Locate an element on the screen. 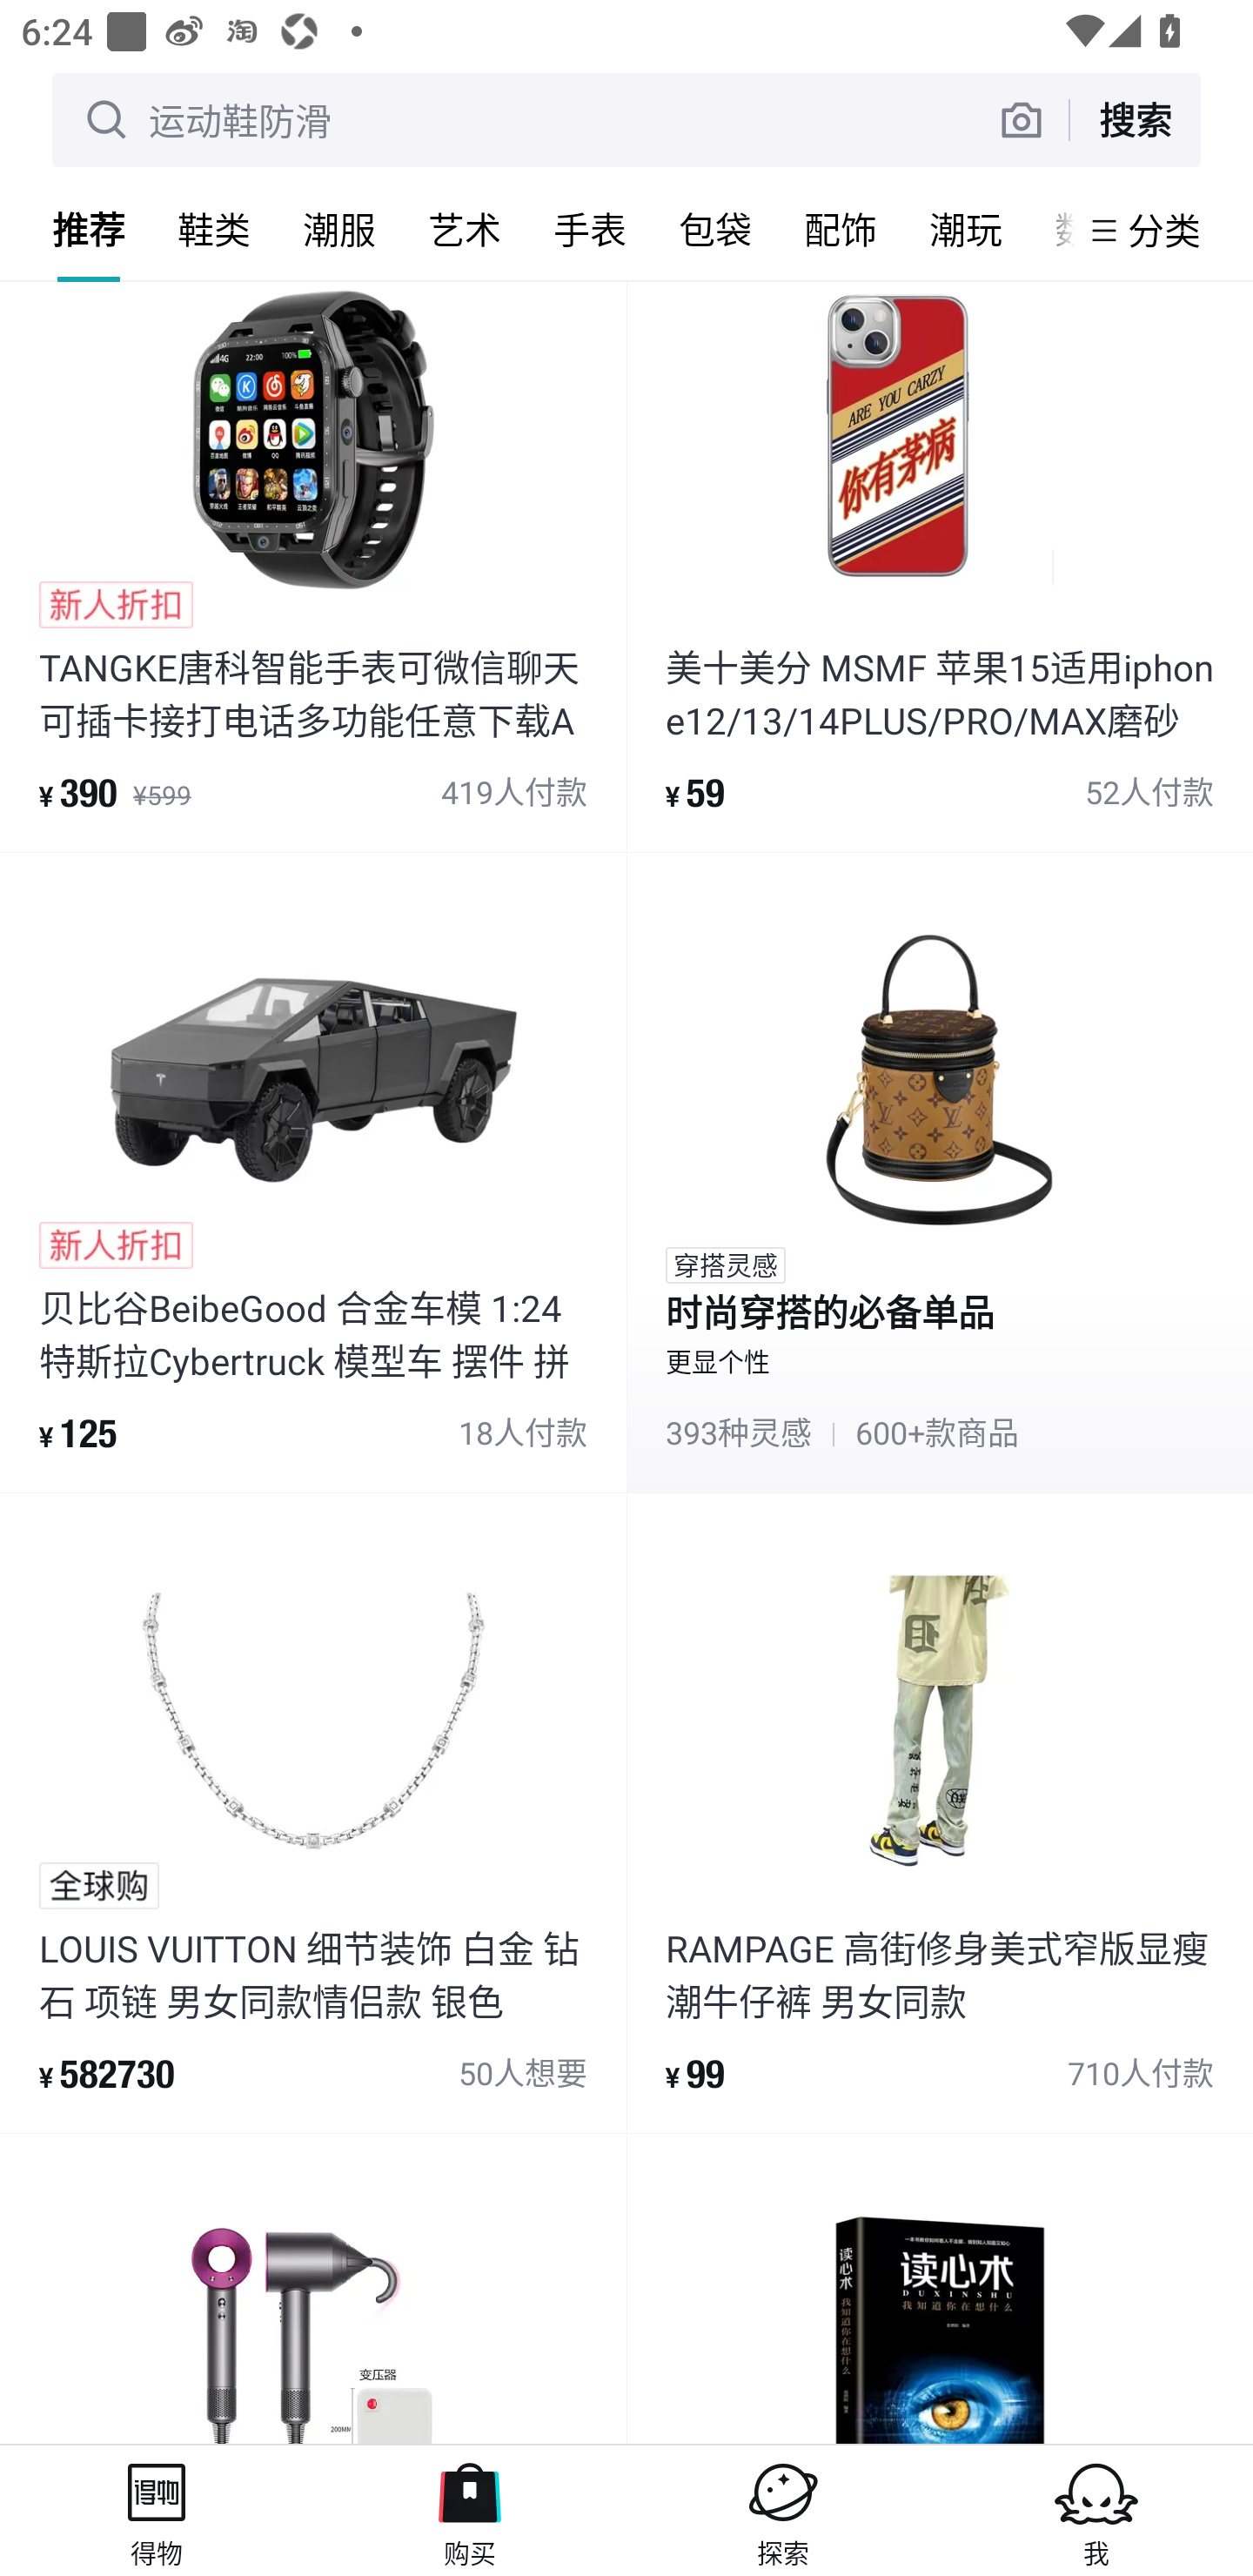 The height and width of the screenshot is (2576, 1253). 得物 is located at coordinates (157, 2510).